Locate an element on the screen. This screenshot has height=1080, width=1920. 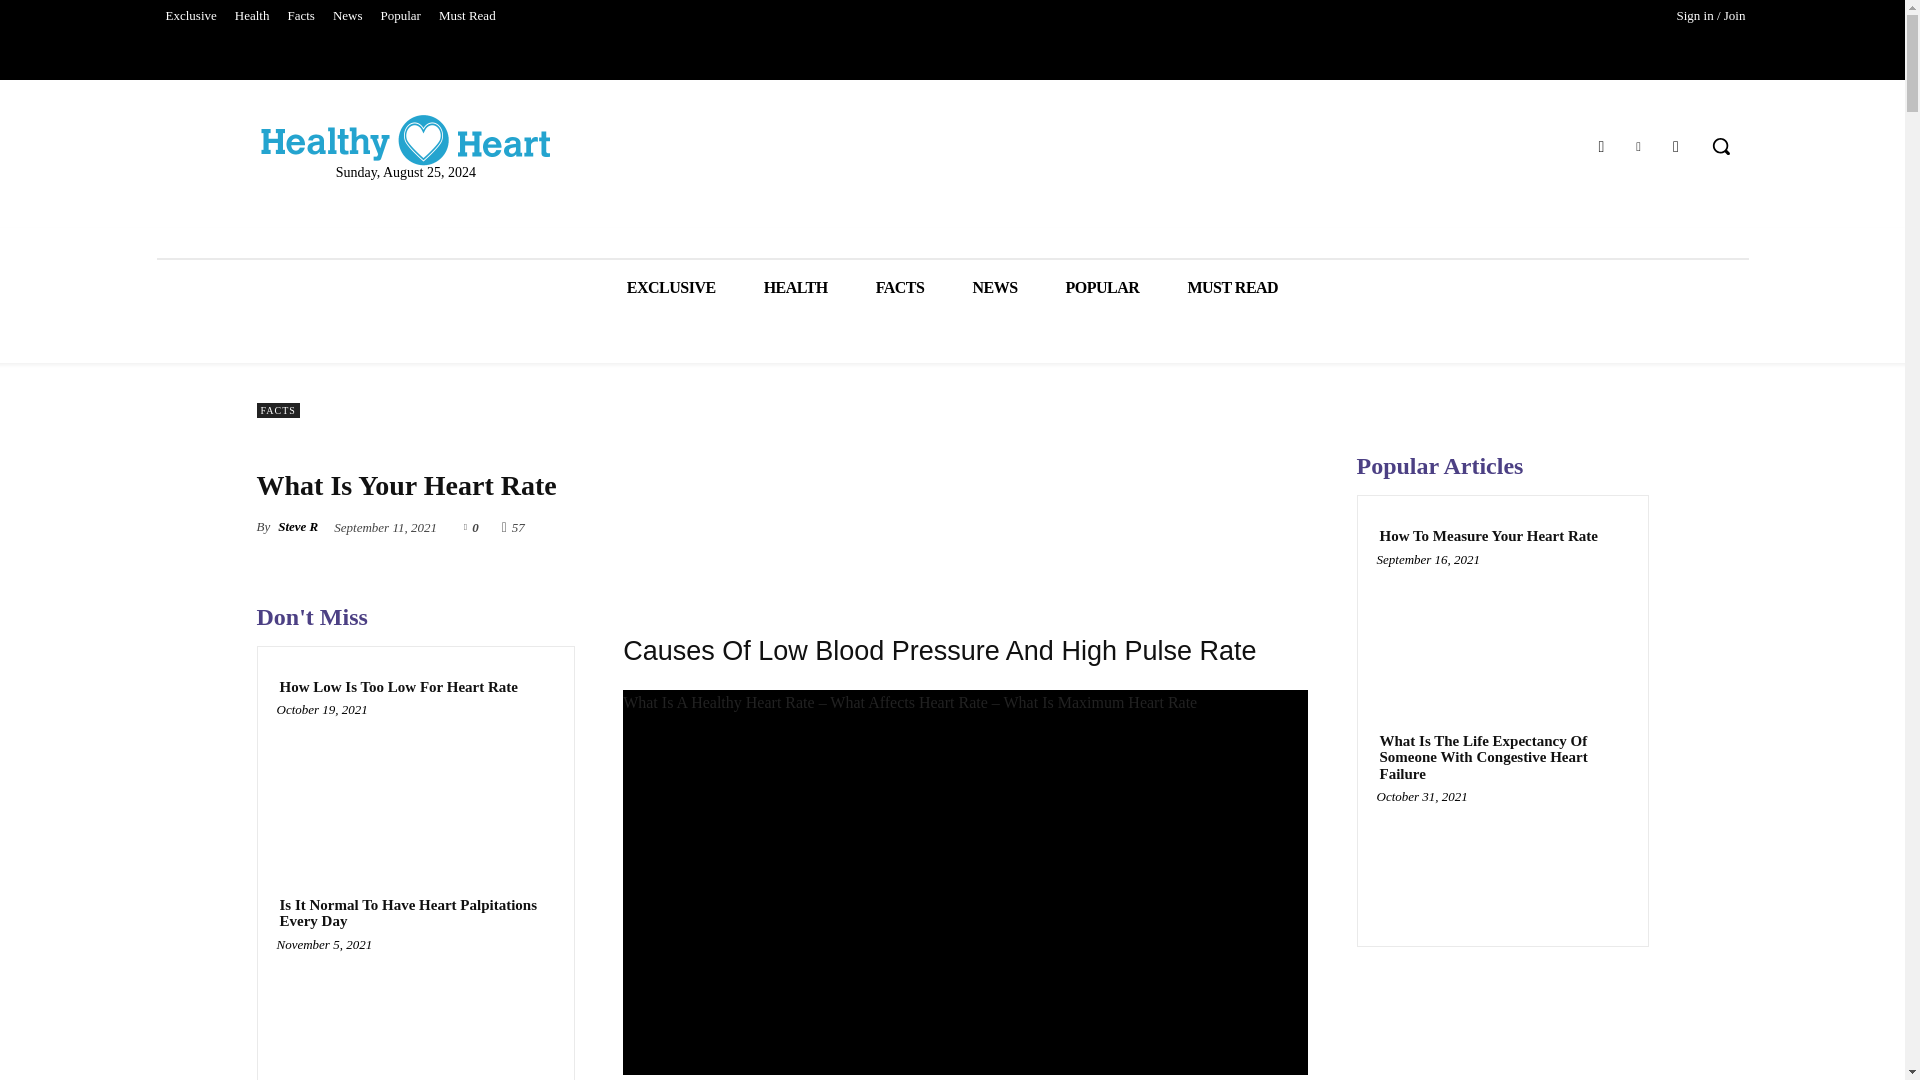
Twitter is located at coordinates (1638, 144).